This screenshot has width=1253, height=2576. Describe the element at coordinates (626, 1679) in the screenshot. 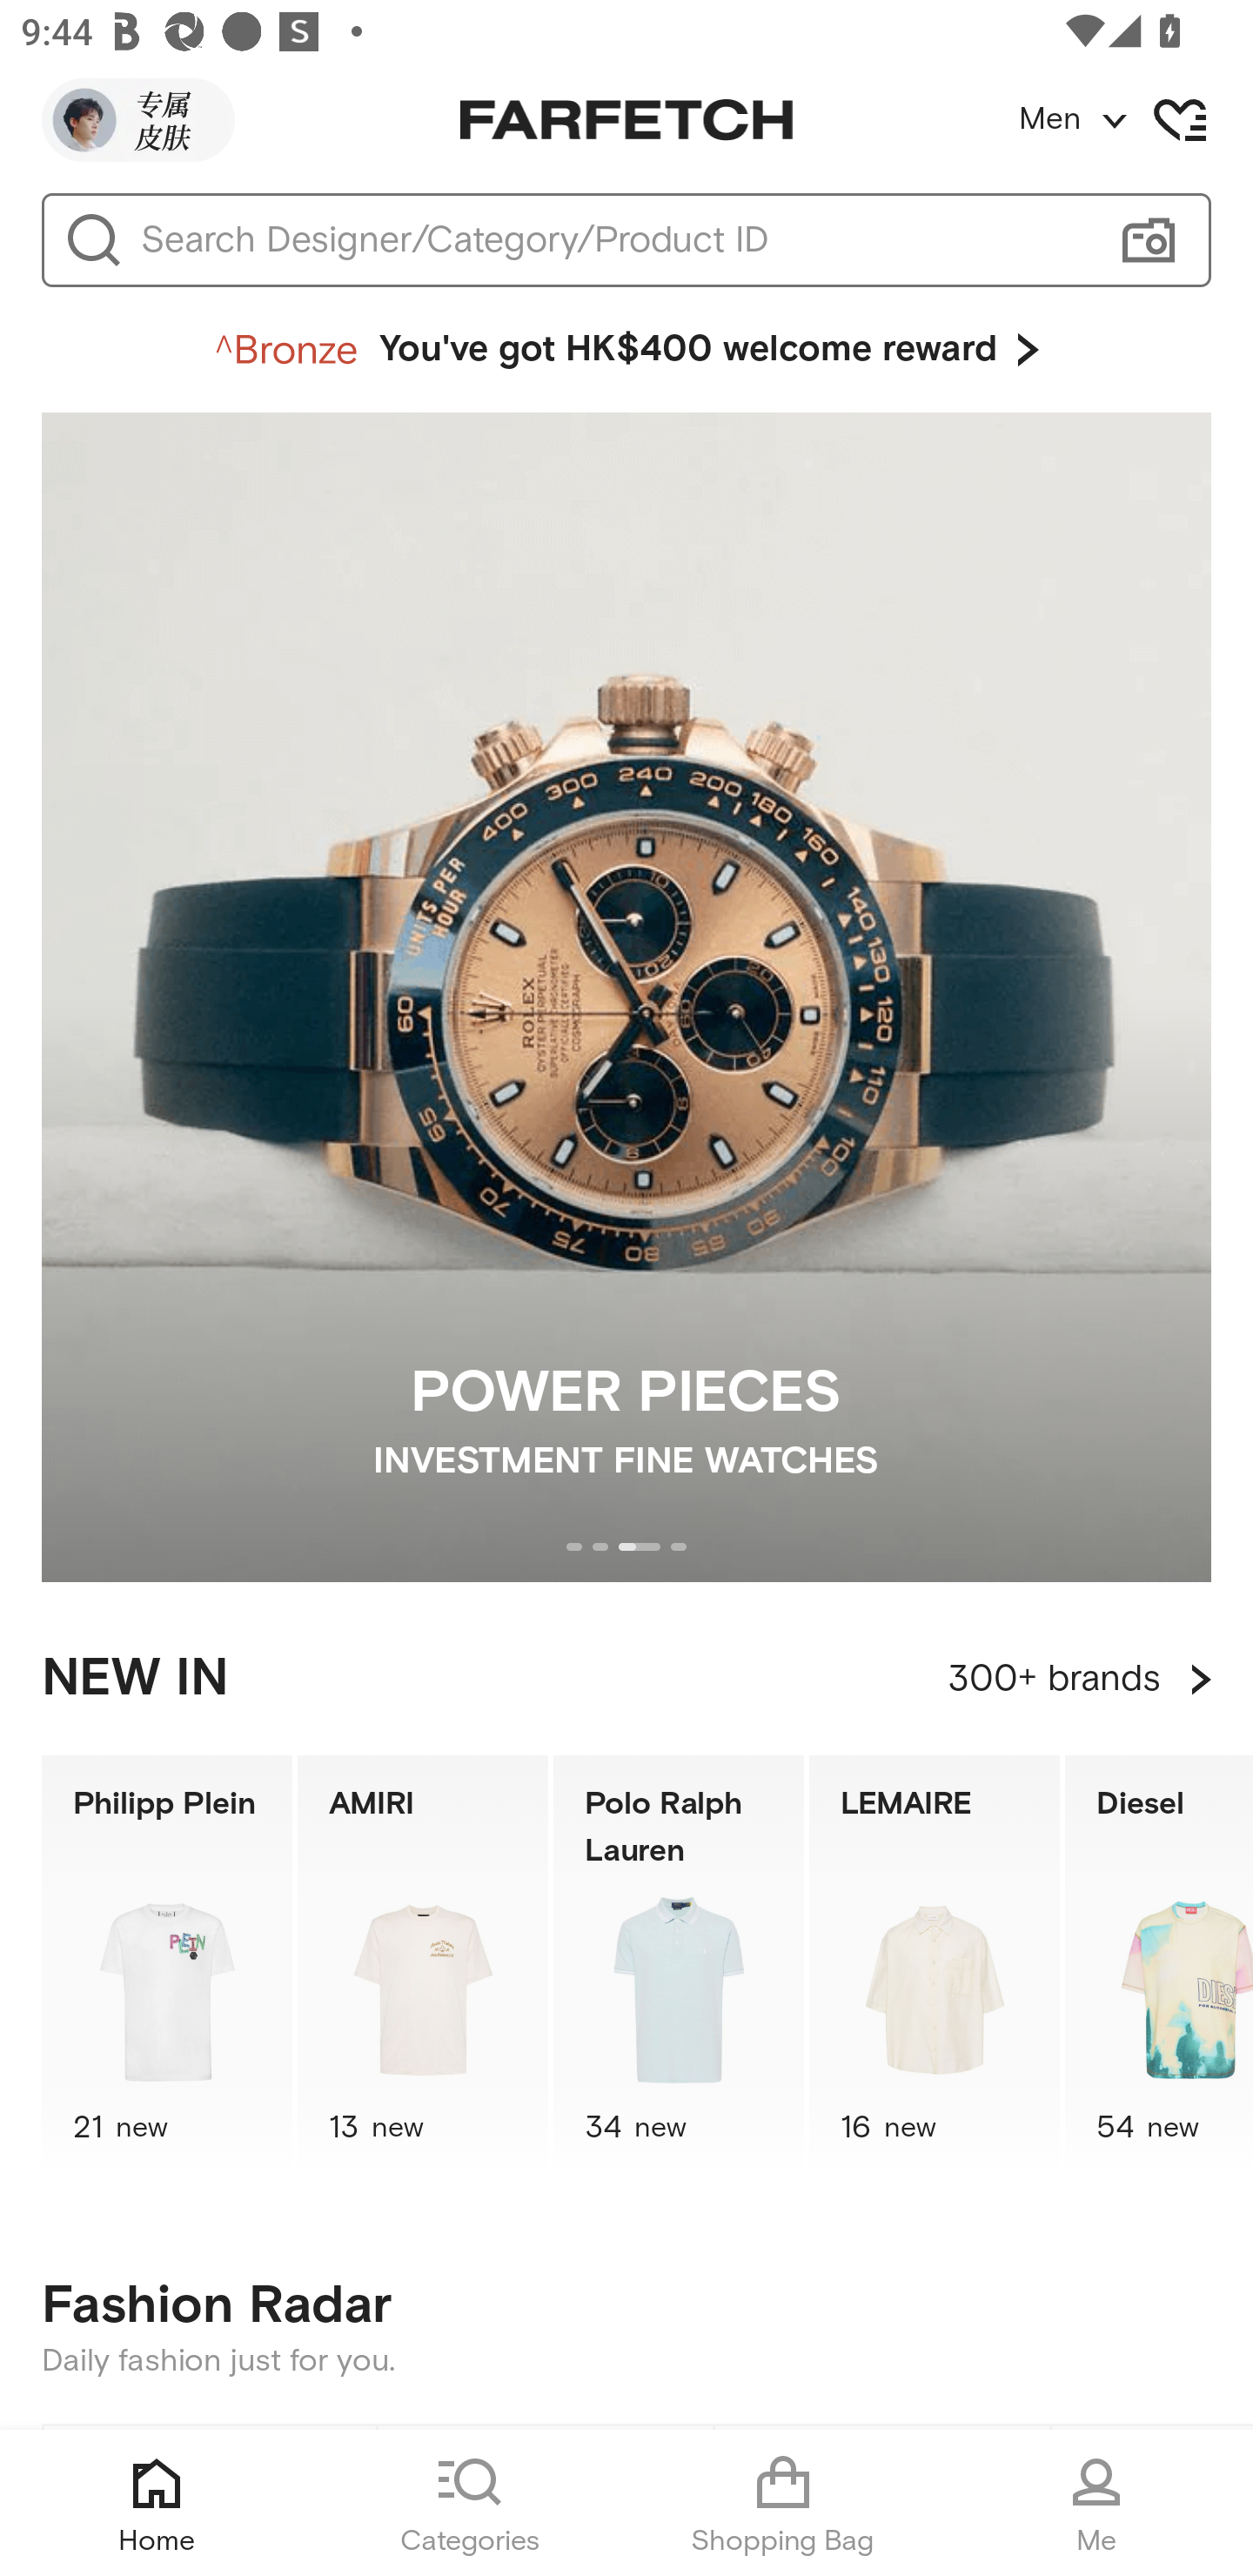

I see `NEW IN 300+ brands` at that location.